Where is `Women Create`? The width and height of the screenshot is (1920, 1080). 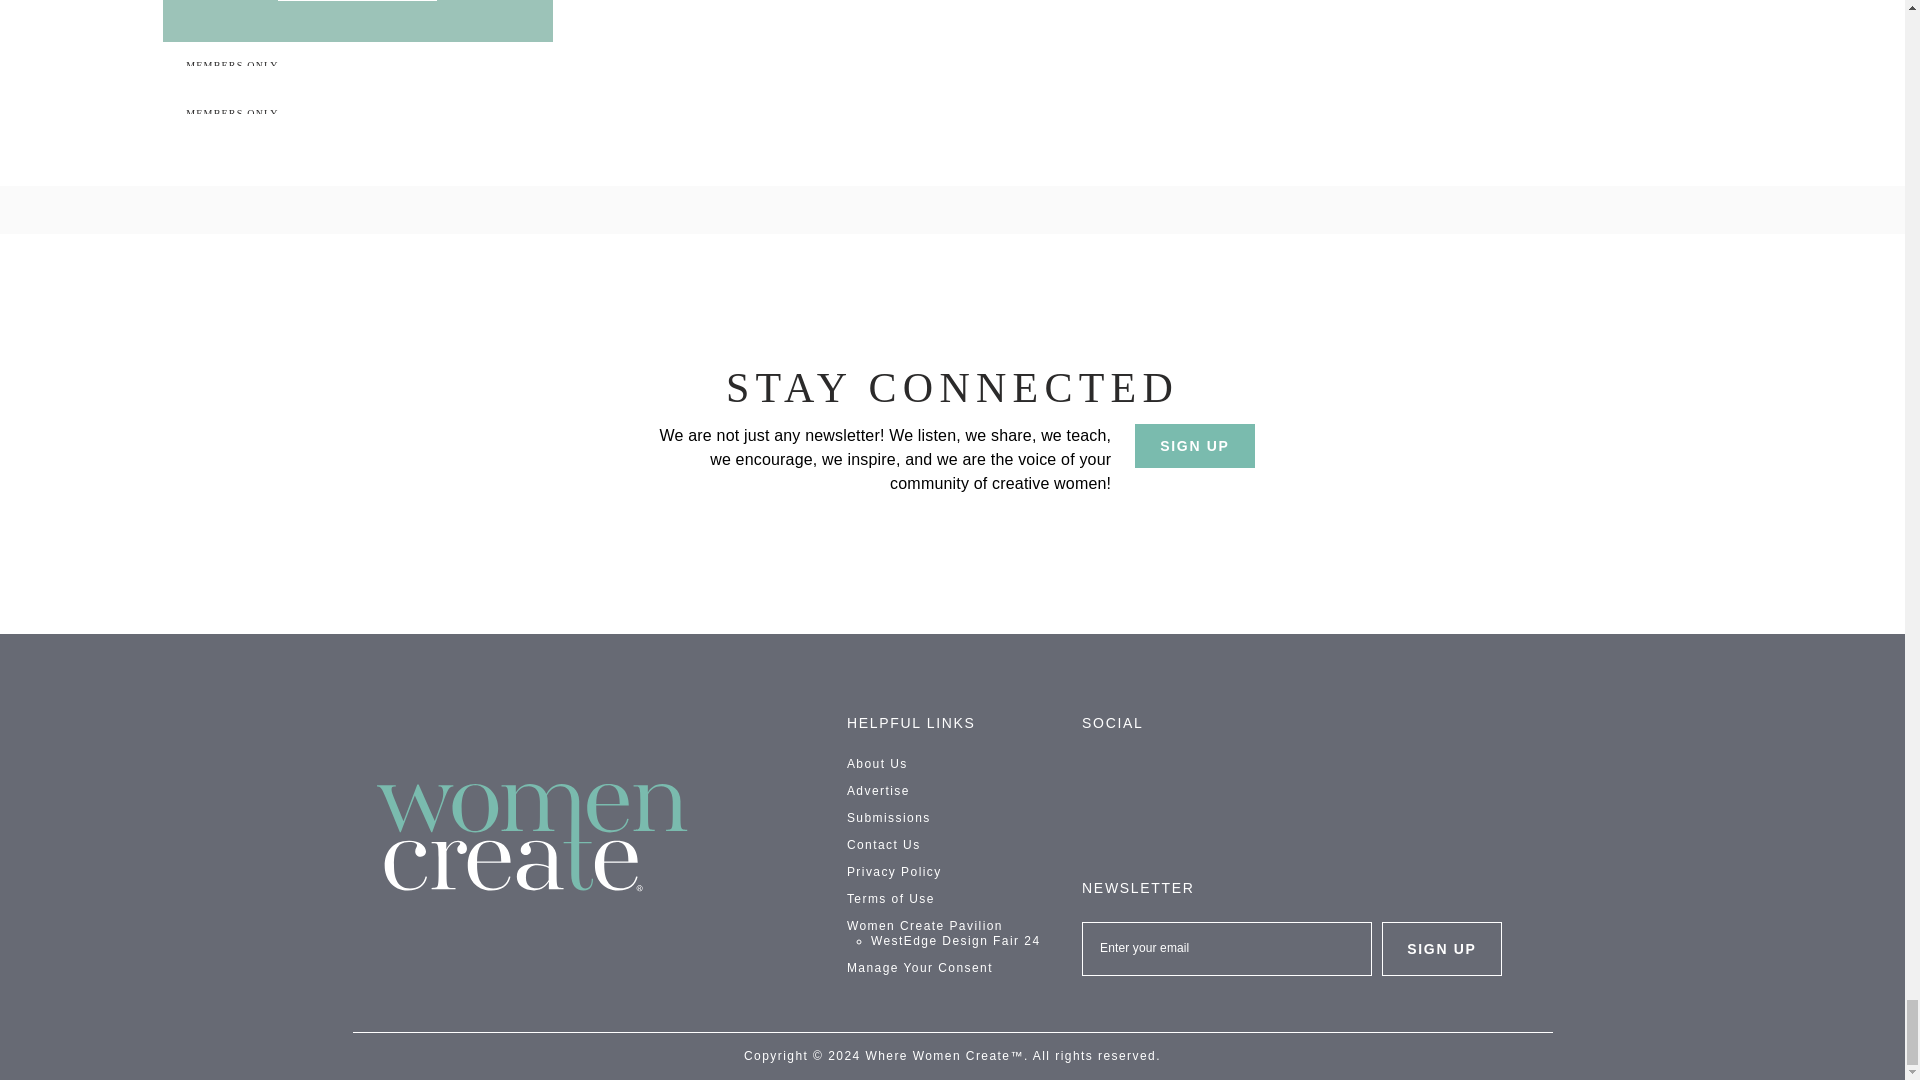 Women Create is located at coordinates (532, 838).